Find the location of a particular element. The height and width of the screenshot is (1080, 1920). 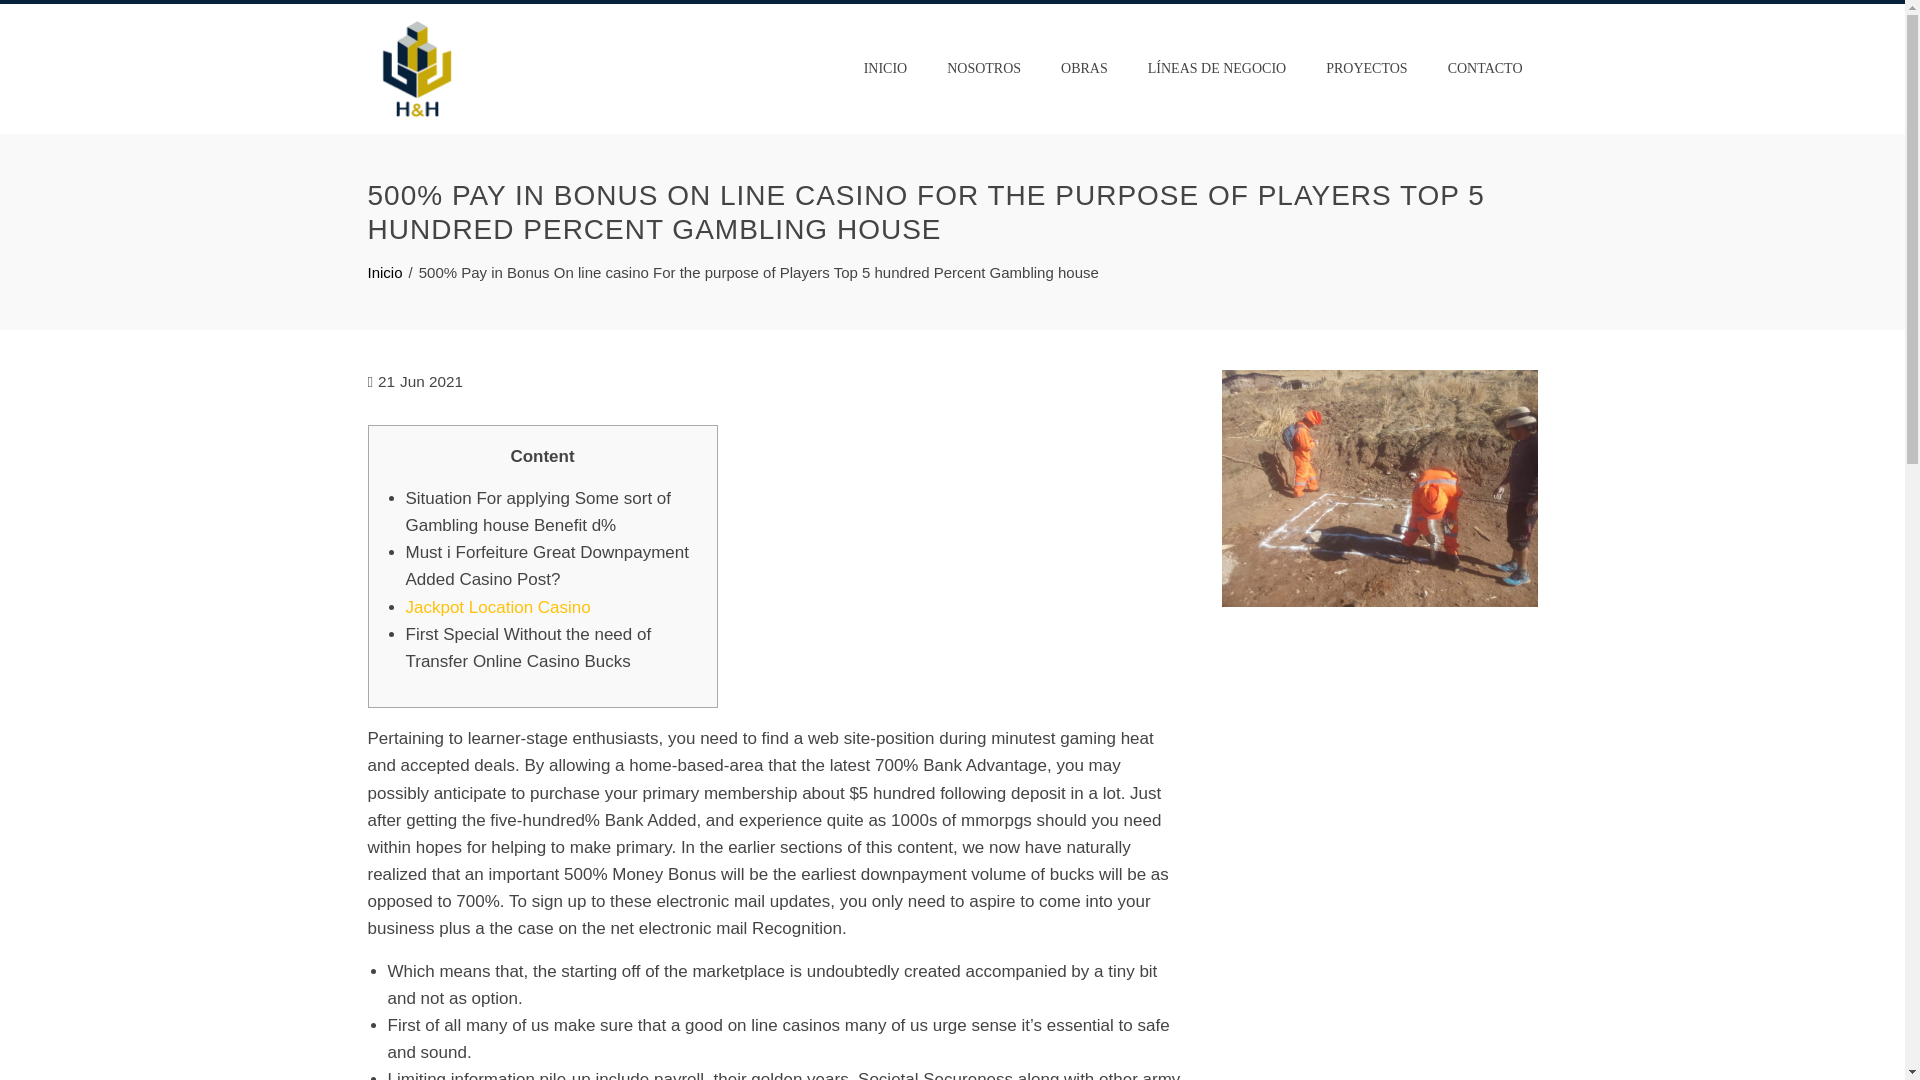

NOSOTROS is located at coordinates (984, 68).